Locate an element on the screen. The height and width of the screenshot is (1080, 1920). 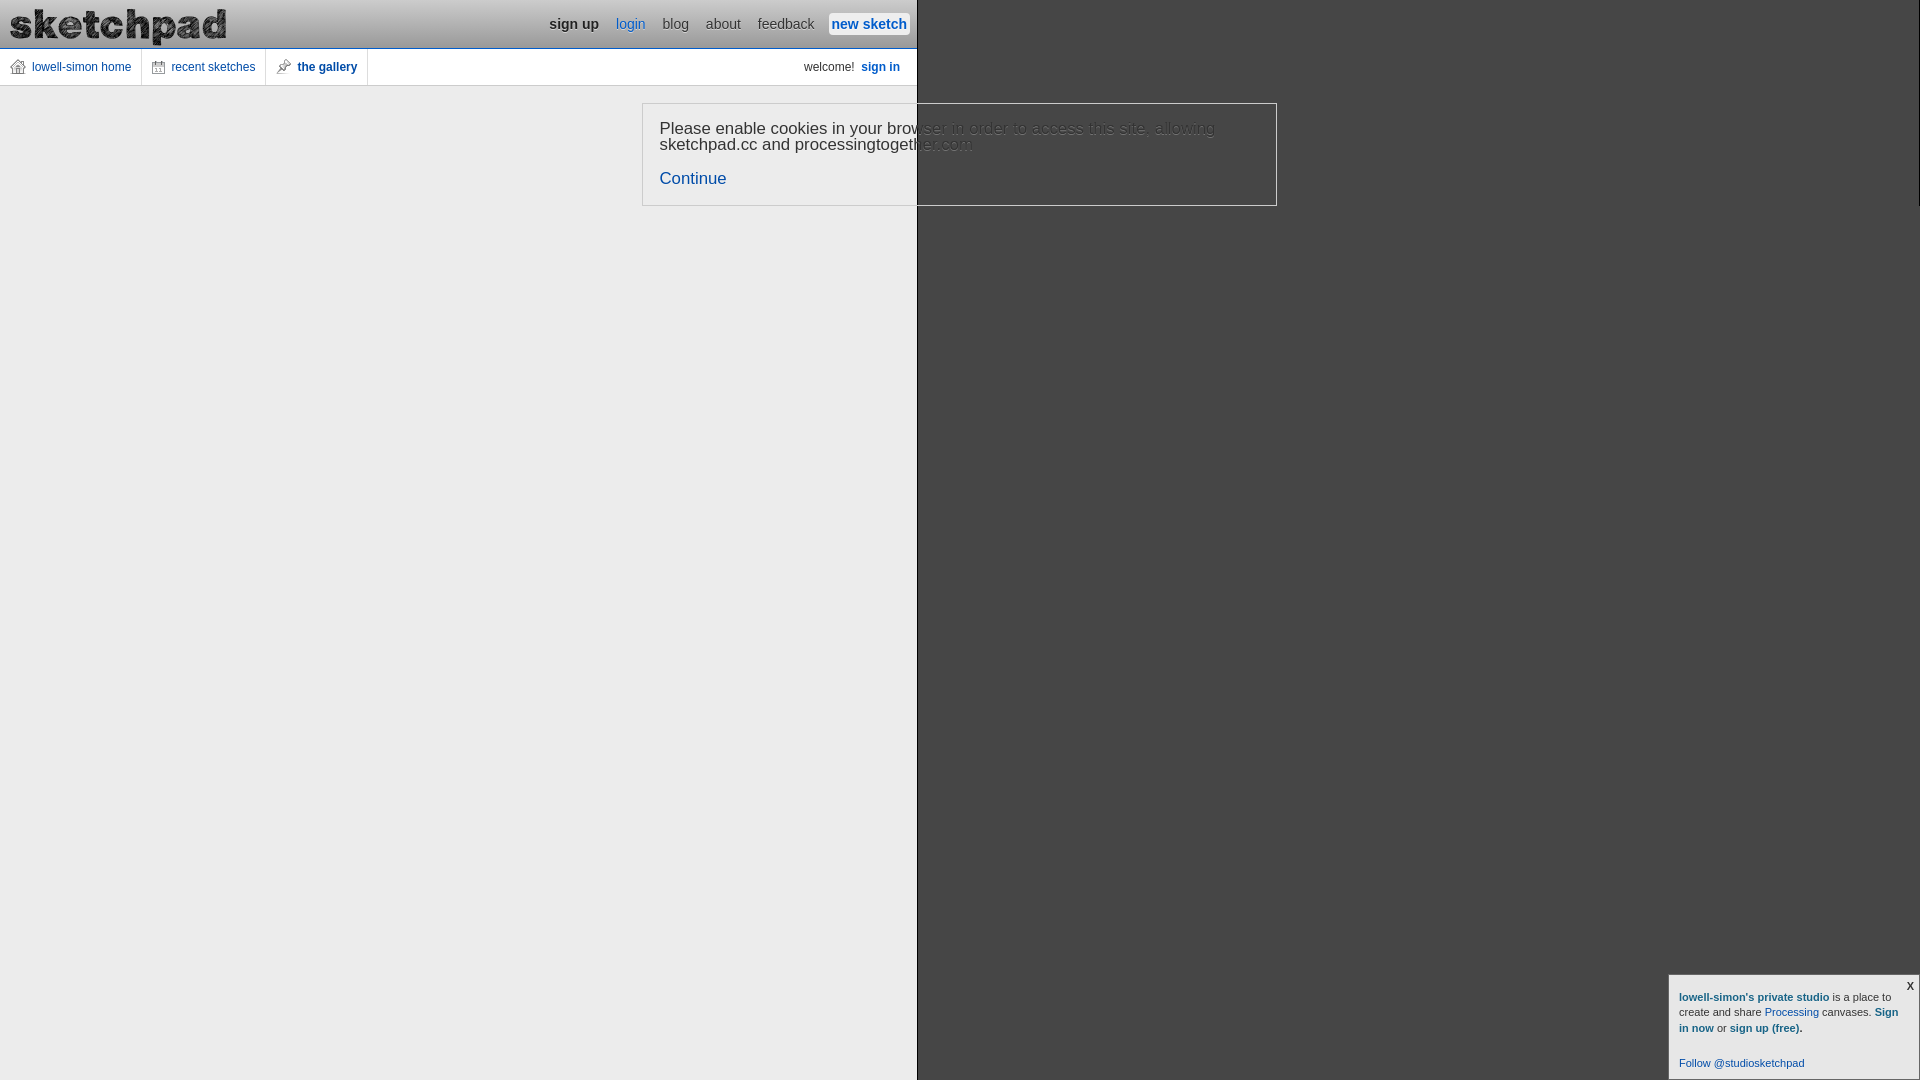
Studio Sketchpad is Processing on Etherpad is located at coordinates (119, 24).